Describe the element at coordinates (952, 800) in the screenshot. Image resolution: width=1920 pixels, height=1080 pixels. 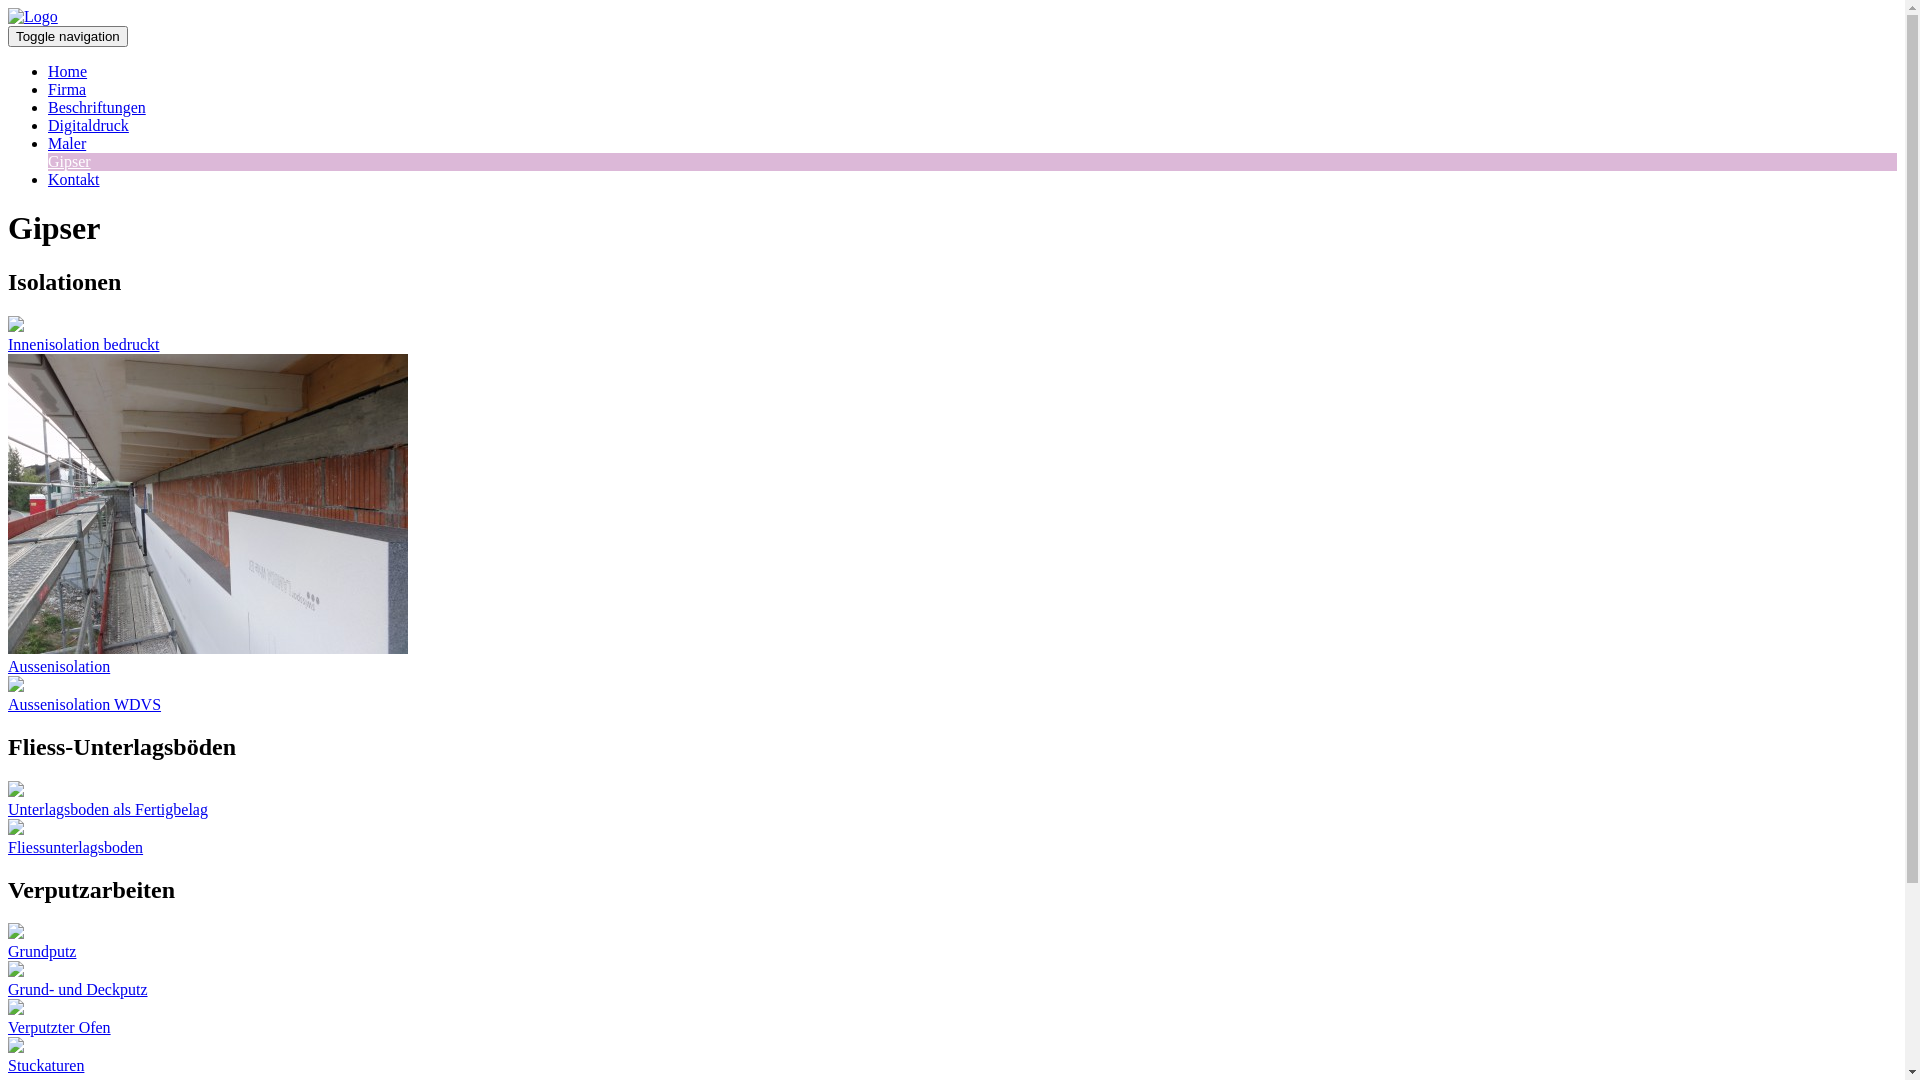
I see `Unterlagsboden als Fertigbelag` at that location.